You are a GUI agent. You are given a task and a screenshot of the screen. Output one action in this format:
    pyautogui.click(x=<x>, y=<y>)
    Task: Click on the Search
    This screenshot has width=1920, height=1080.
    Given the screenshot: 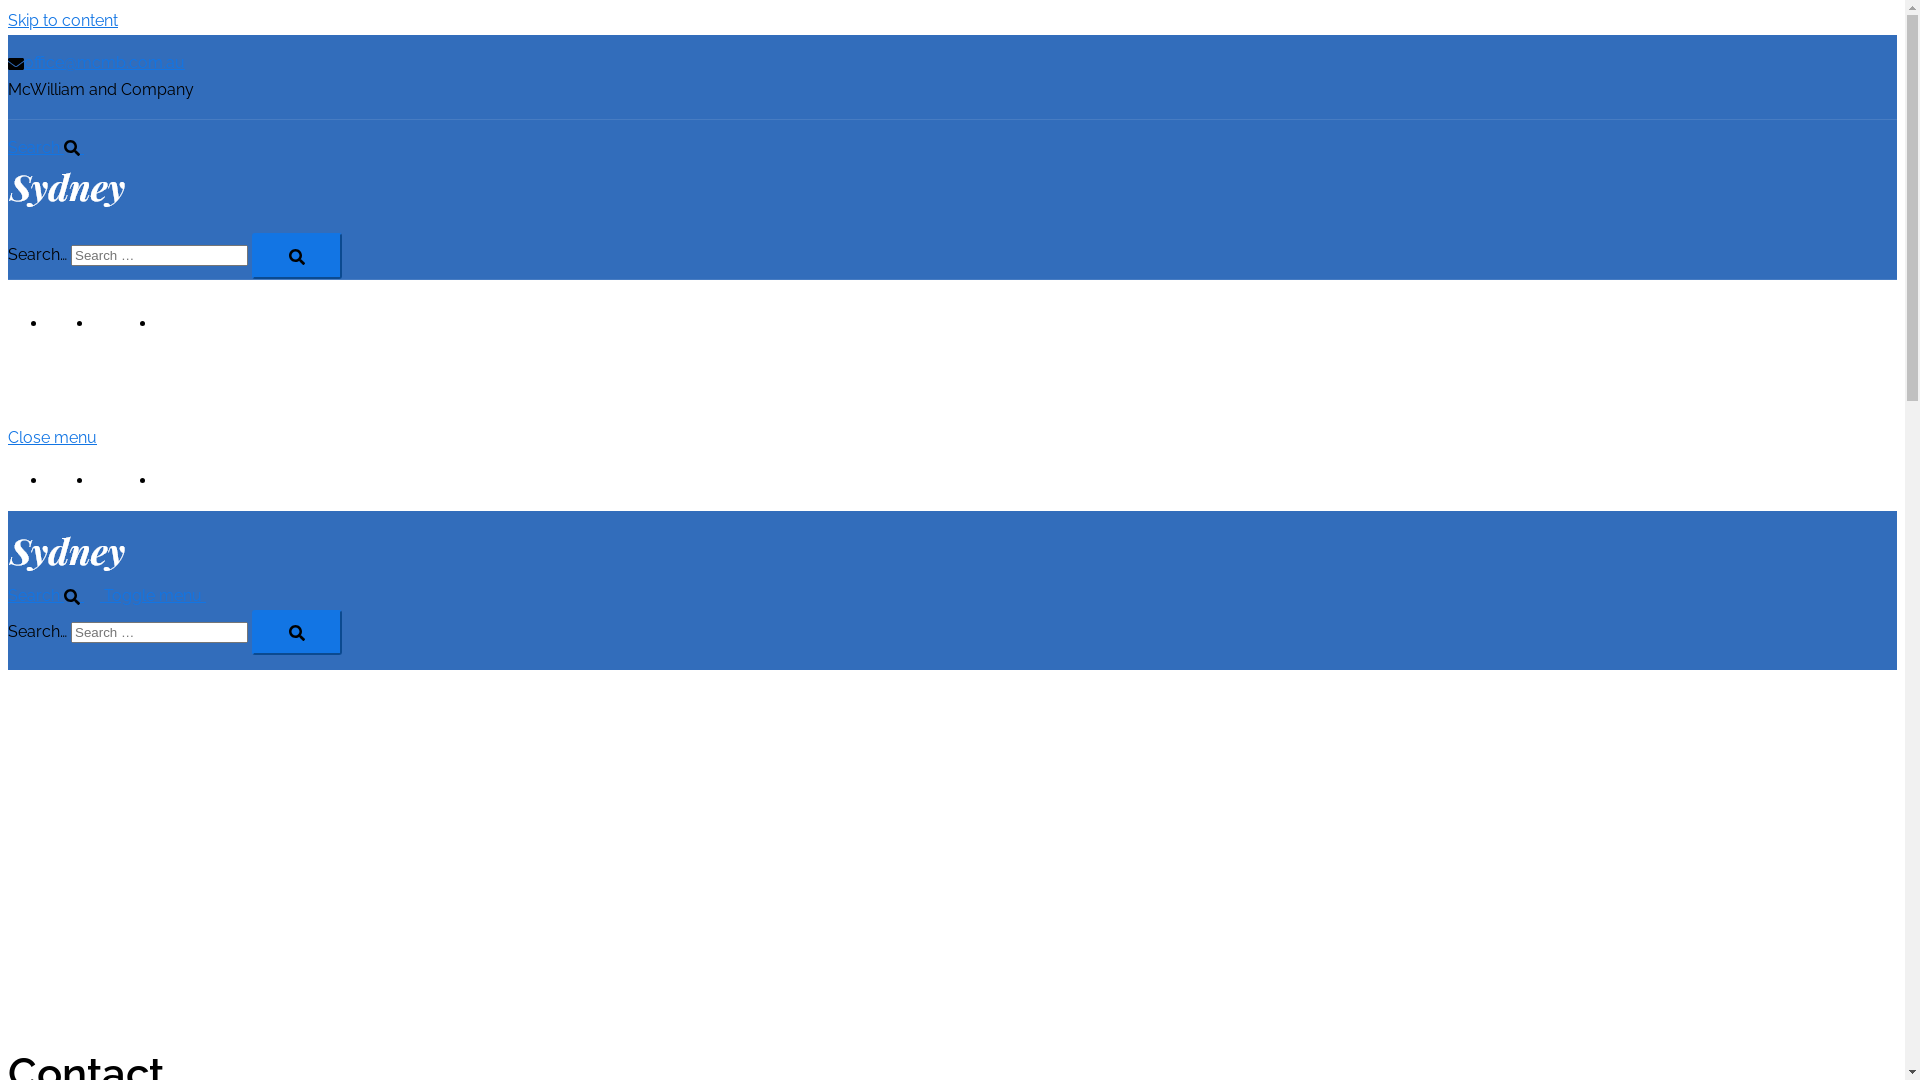 What is the action you would take?
    pyautogui.click(x=56, y=596)
    